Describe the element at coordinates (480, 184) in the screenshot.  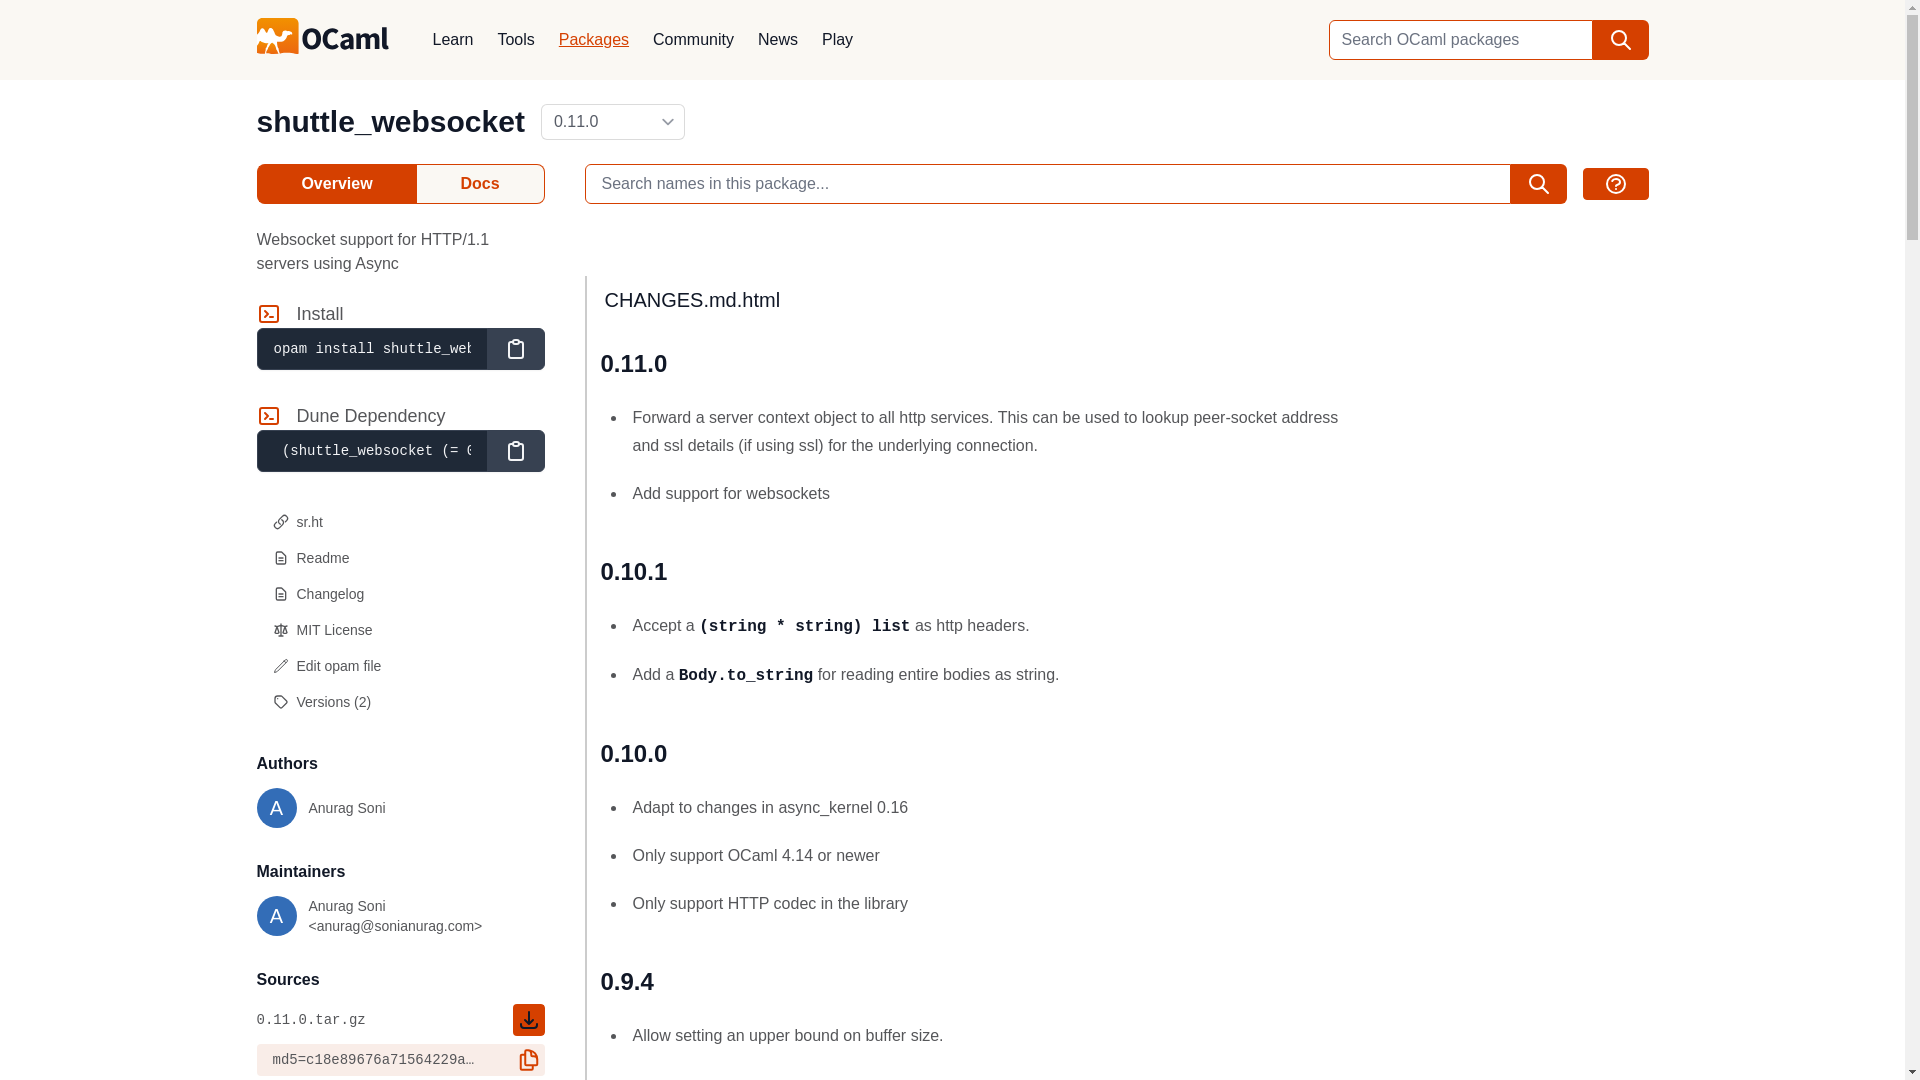
I see `show search instructions` at that location.